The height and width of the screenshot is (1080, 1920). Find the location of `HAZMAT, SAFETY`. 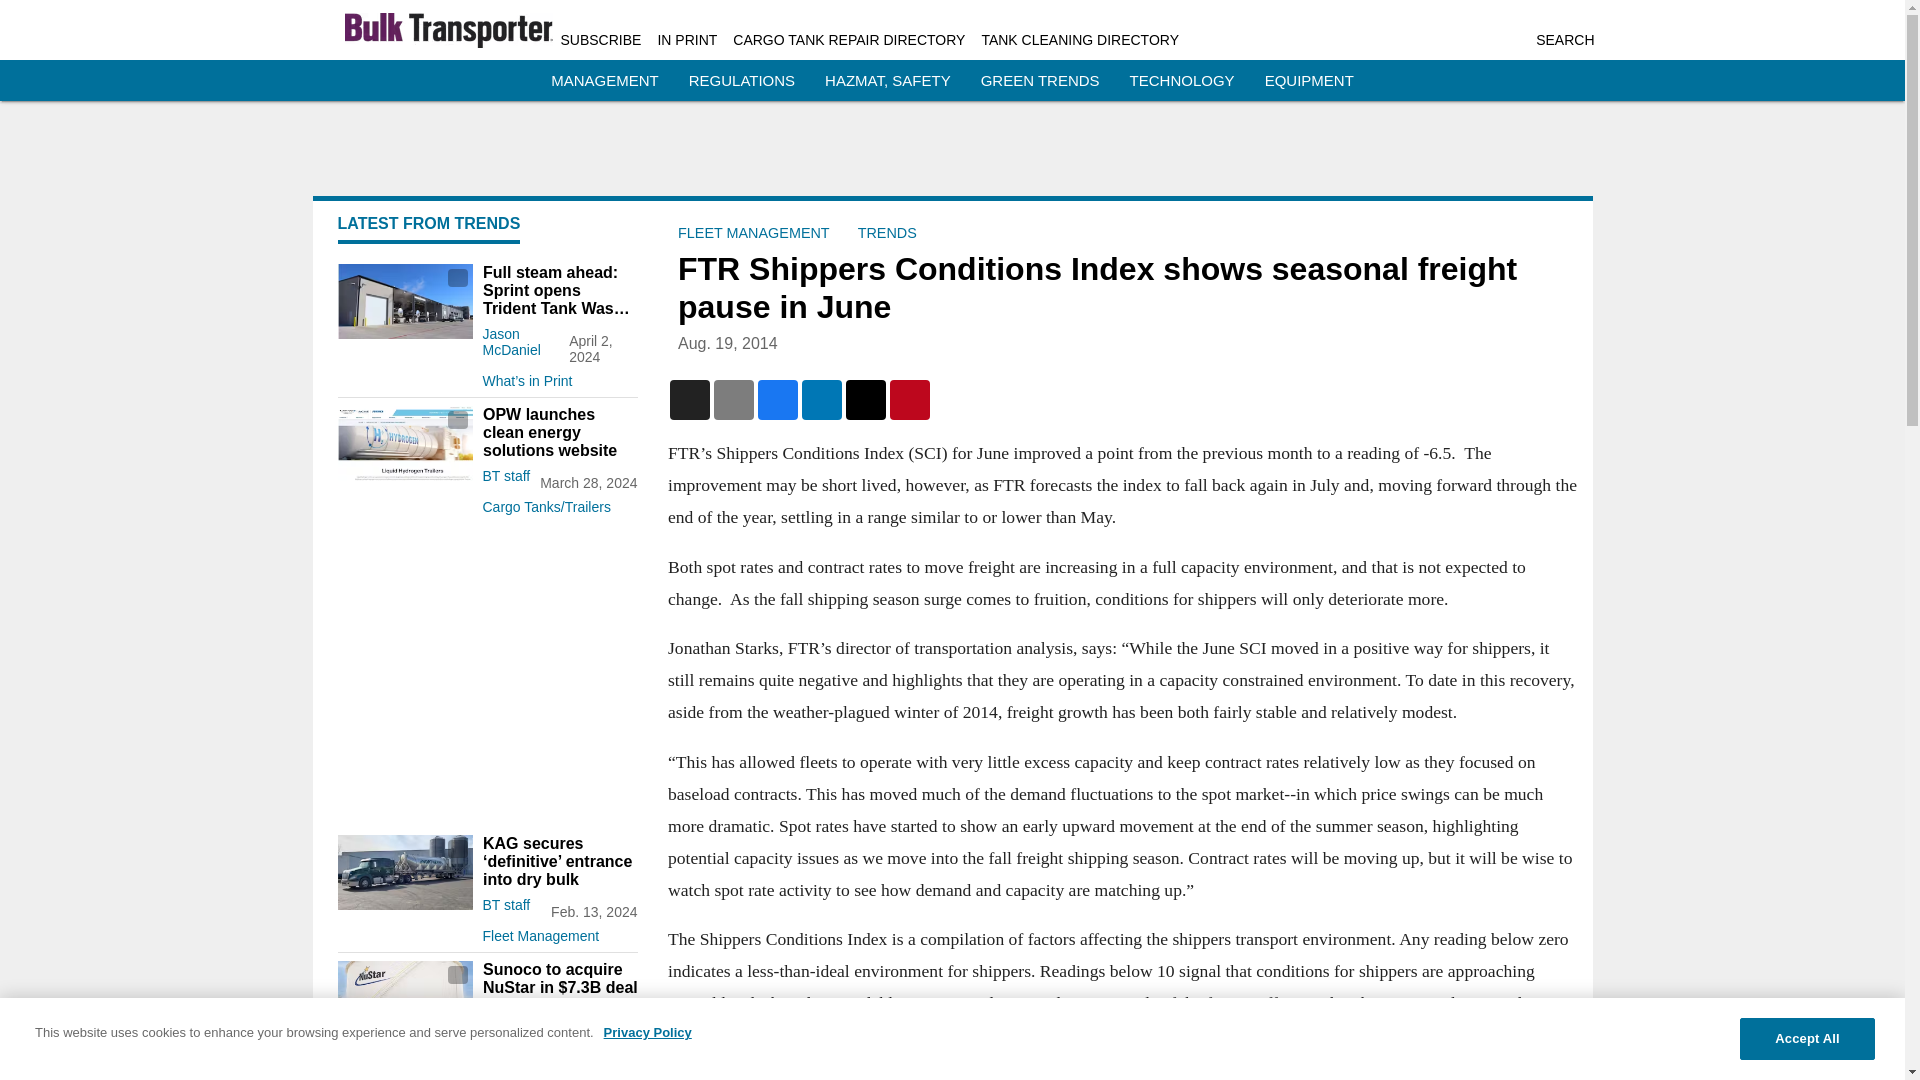

HAZMAT, SAFETY is located at coordinates (888, 80).